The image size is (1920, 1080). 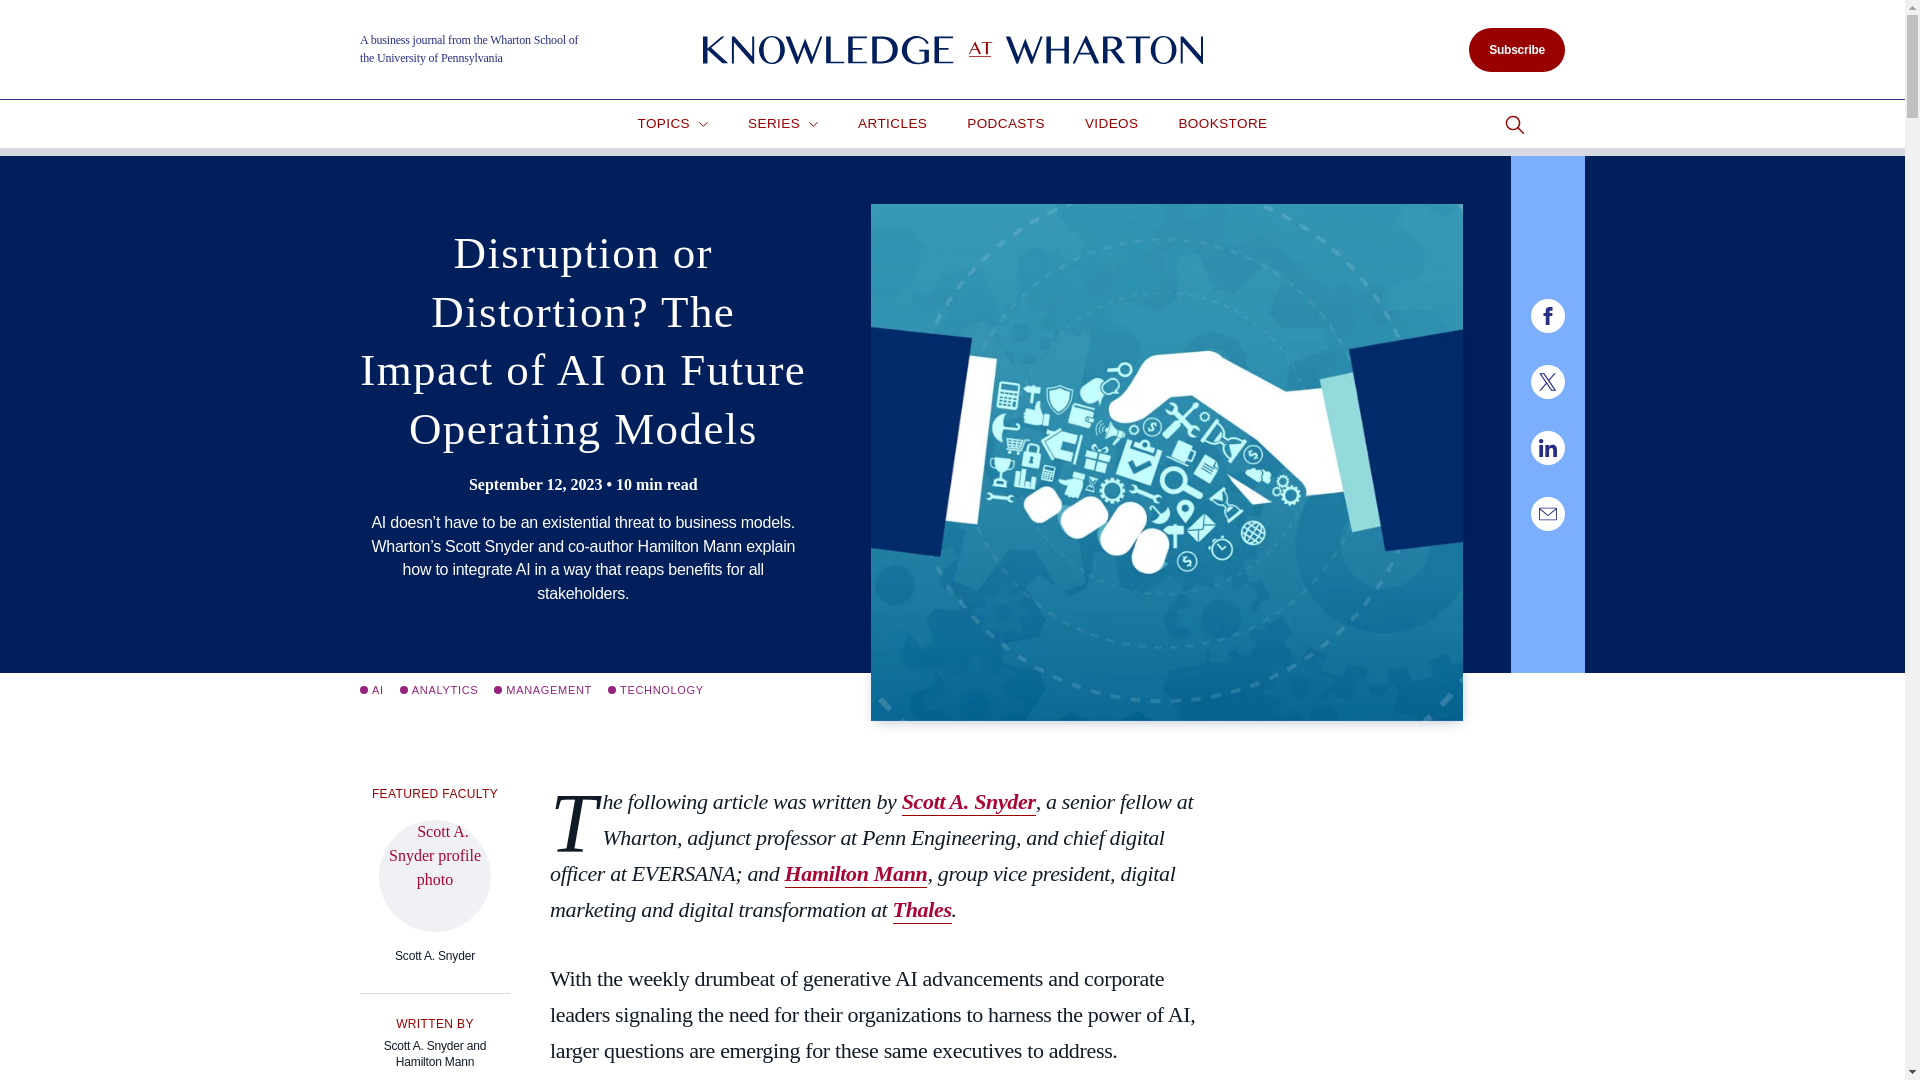 I want to click on Share this page by email, so click(x=1547, y=514).